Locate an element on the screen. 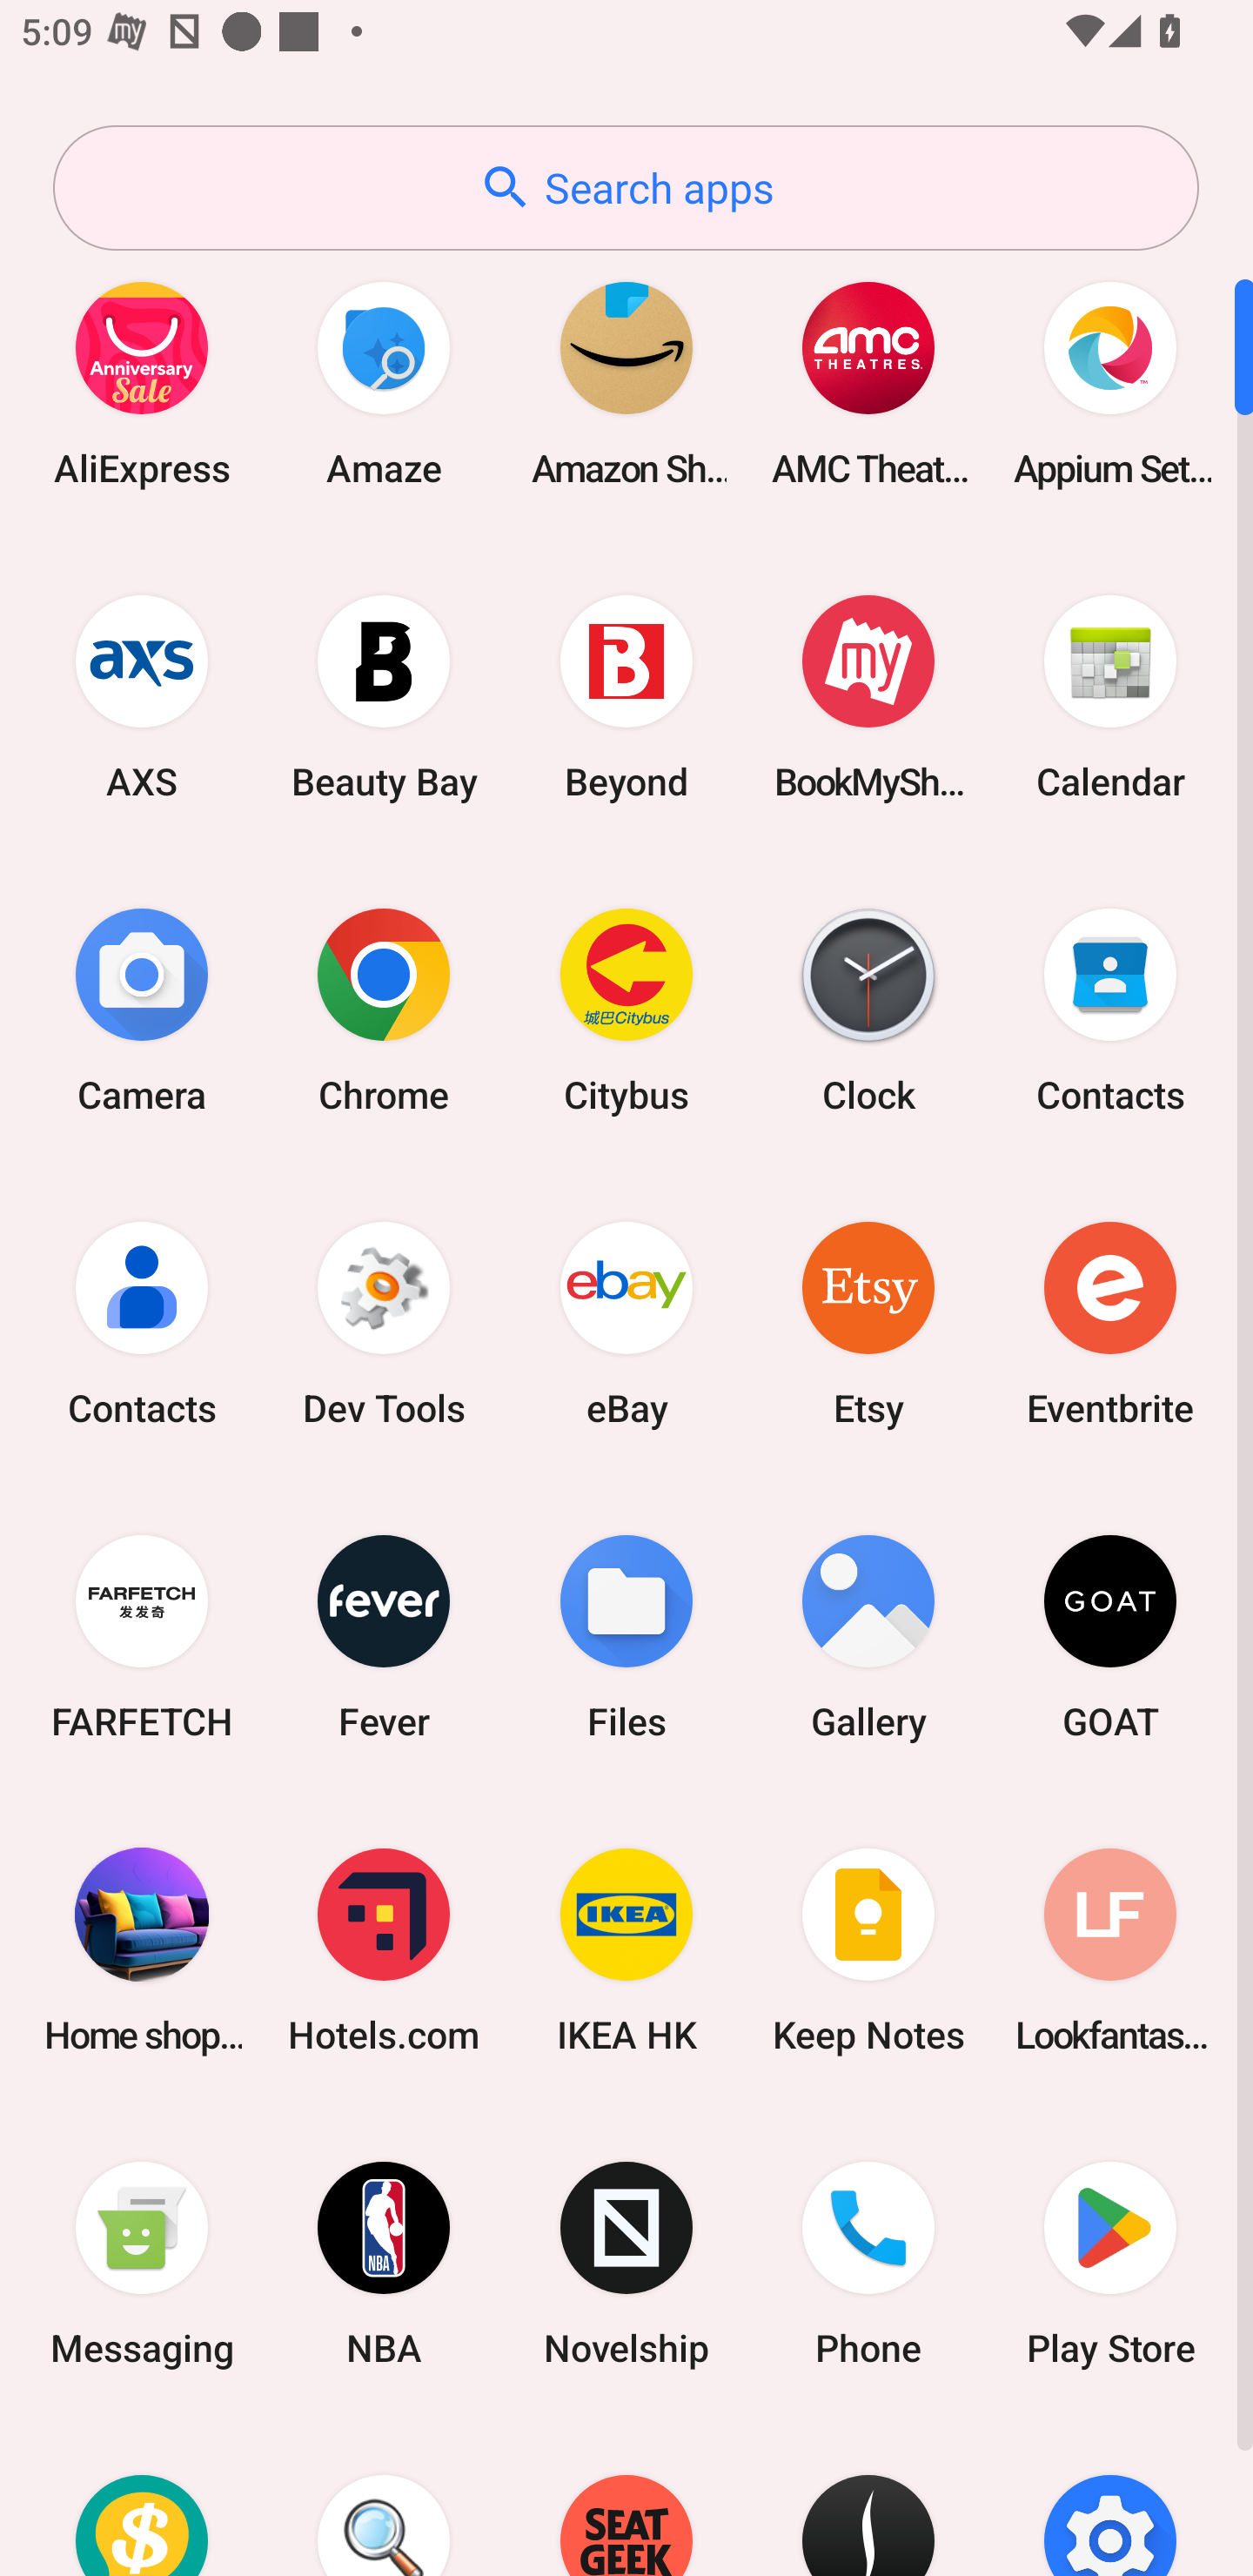 This screenshot has height=2576, width=1253. eBay is located at coordinates (626, 1323).